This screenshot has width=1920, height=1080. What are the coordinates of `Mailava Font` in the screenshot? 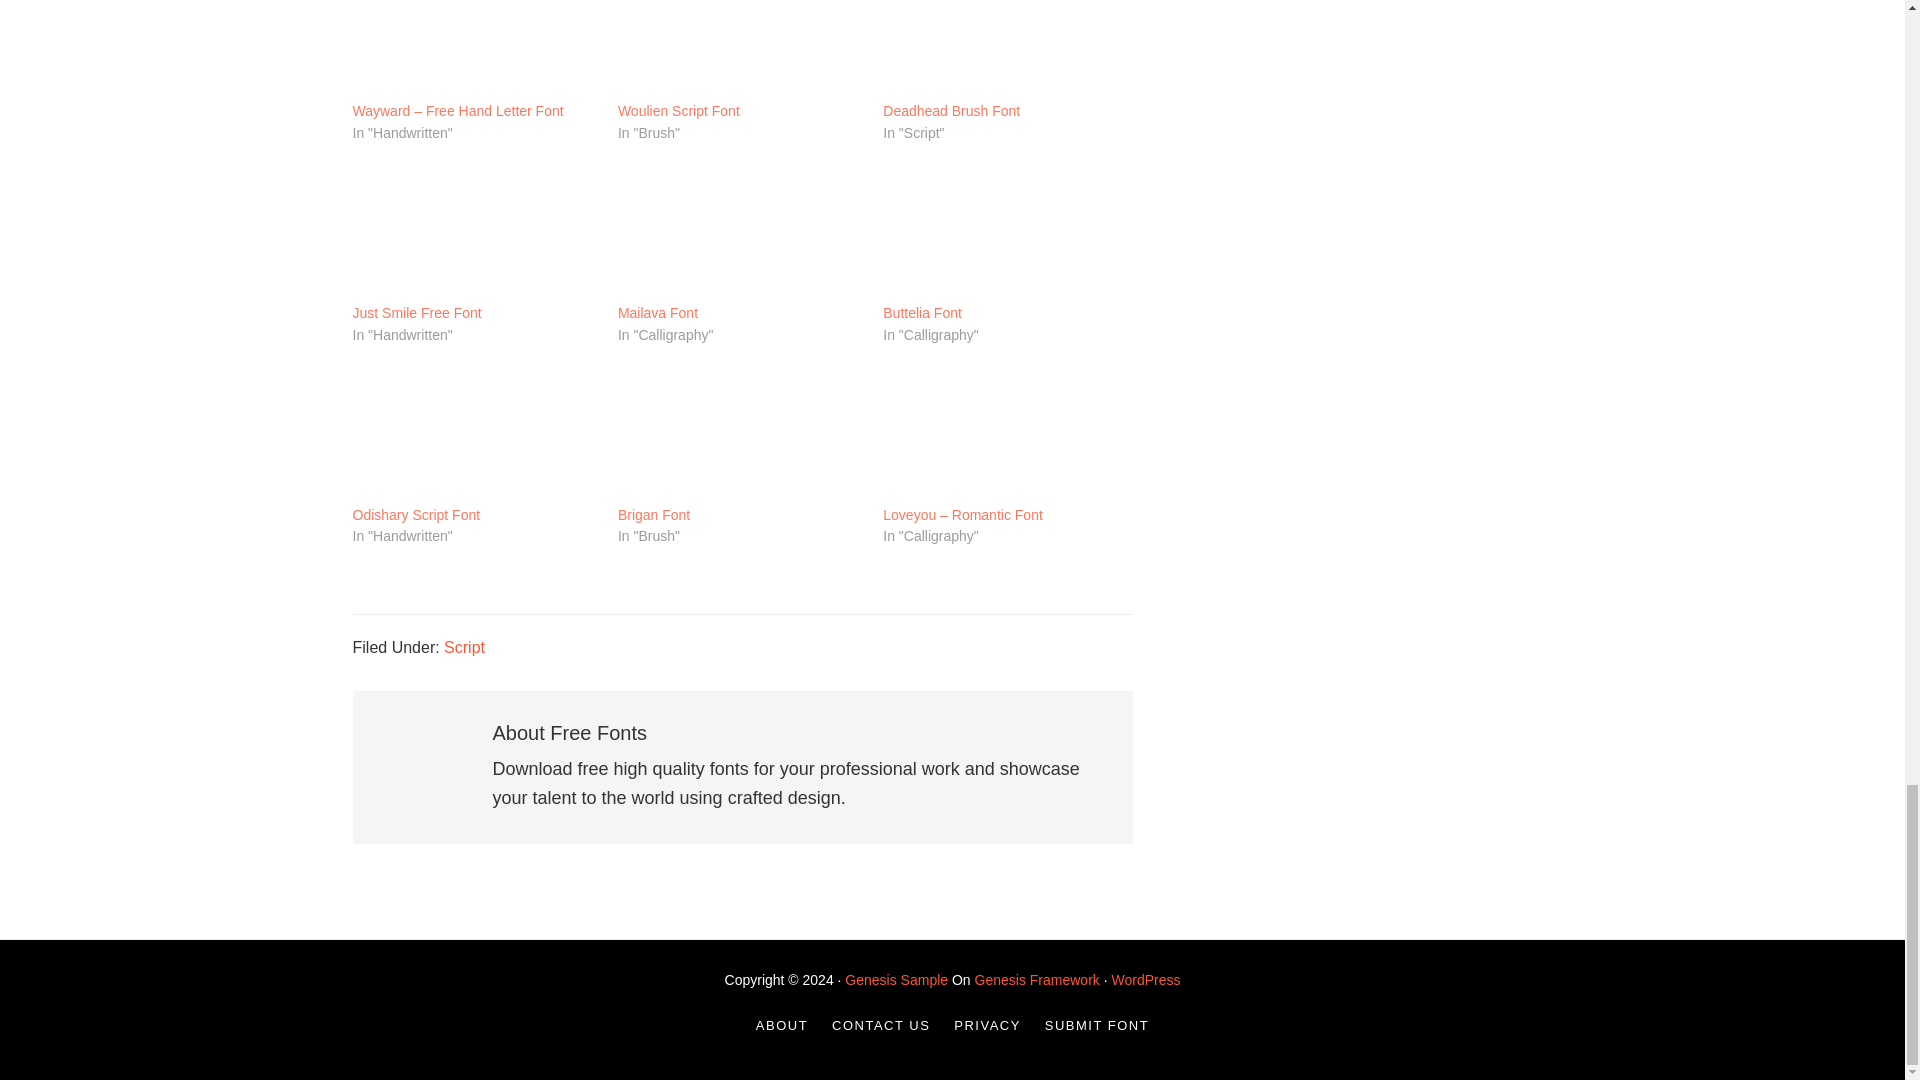 It's located at (740, 230).